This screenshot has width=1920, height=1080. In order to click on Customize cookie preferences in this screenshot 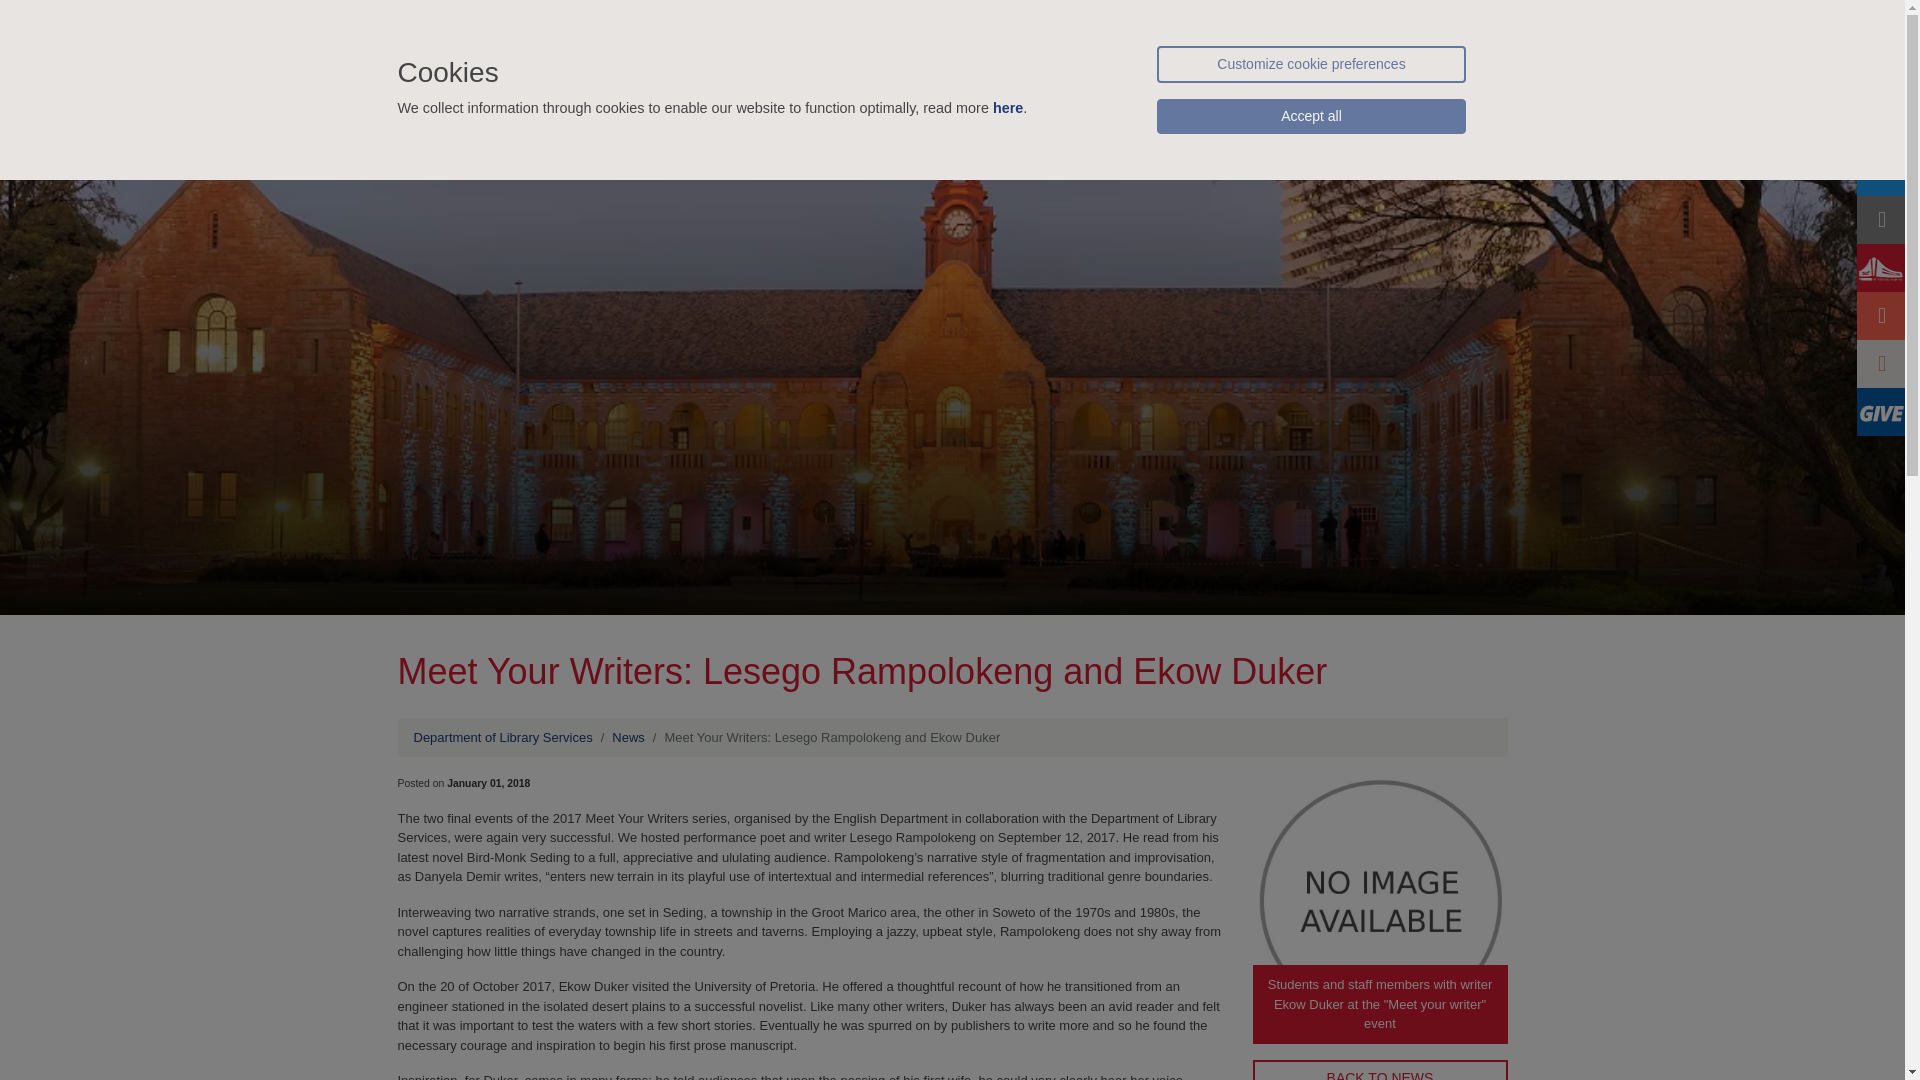, I will do `click(1310, 64)`.